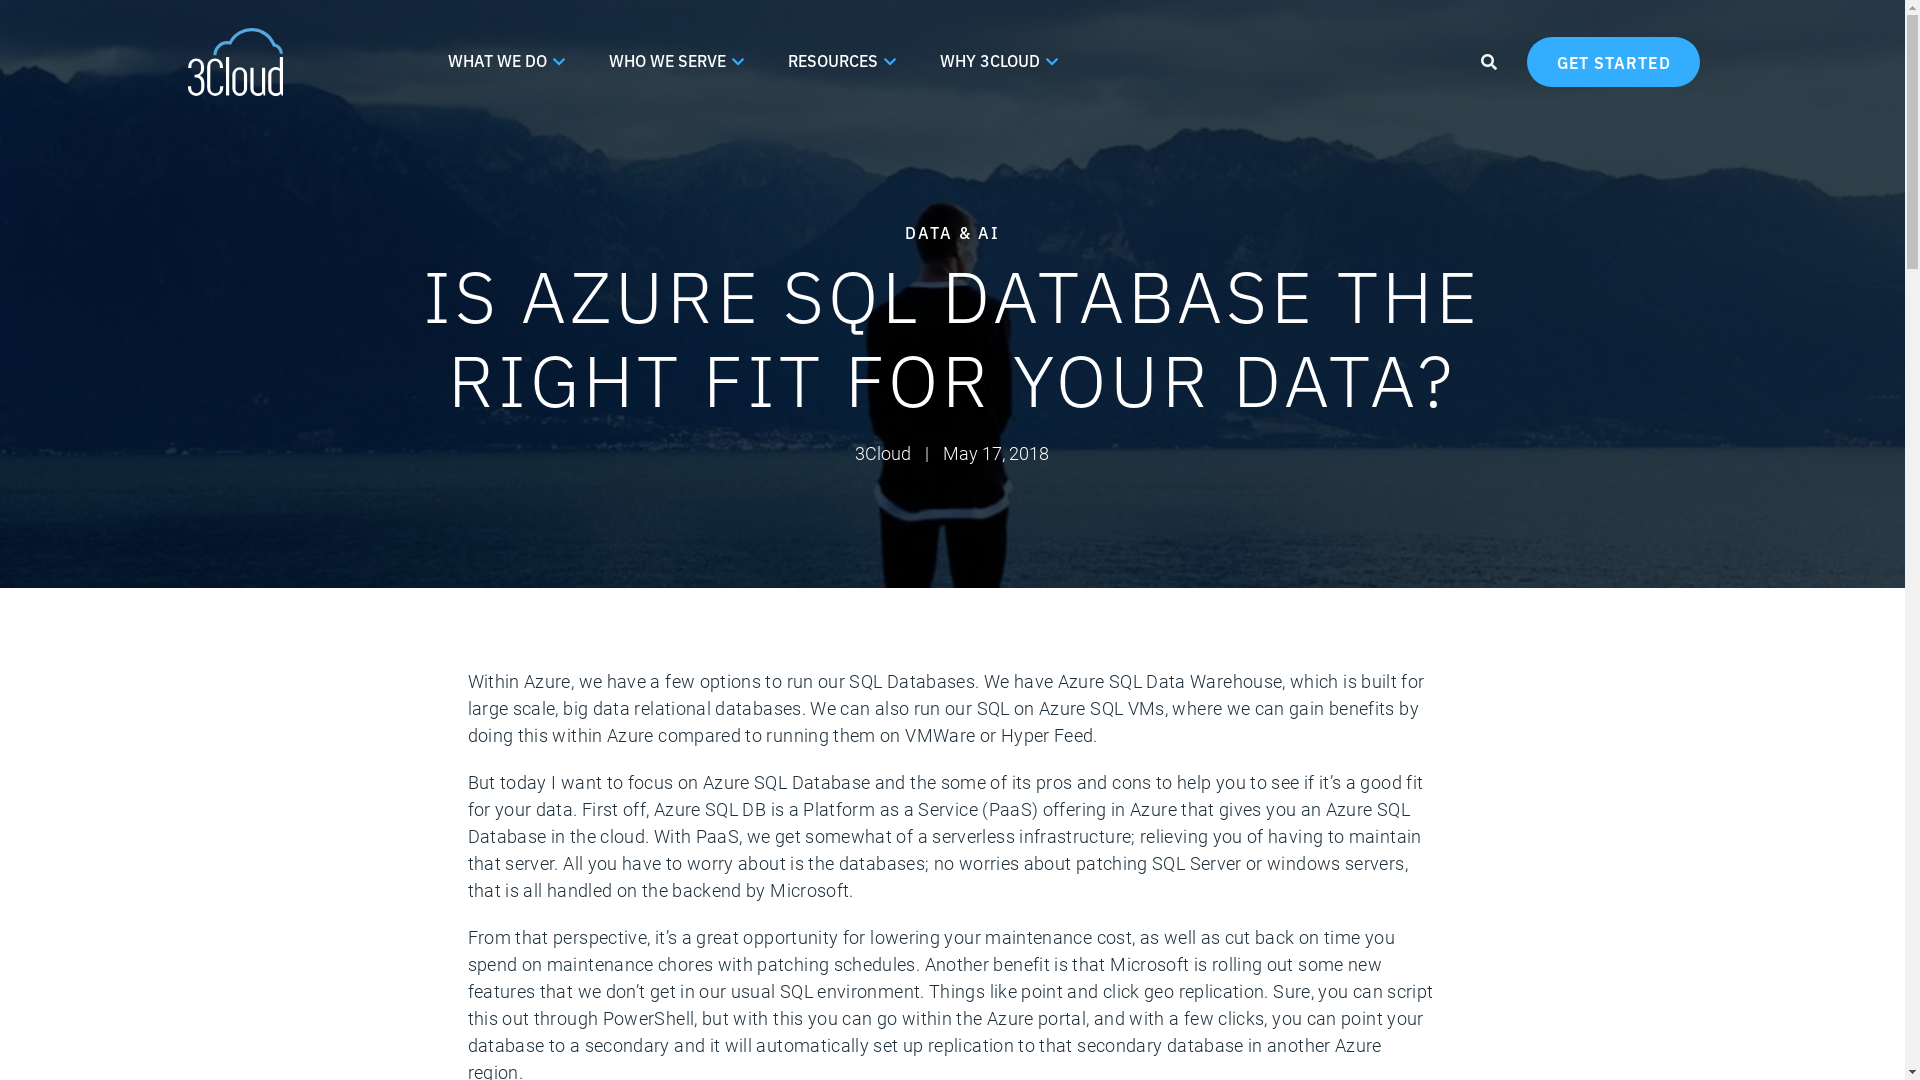 The height and width of the screenshot is (1080, 1920). I want to click on WHO WE SERVE, so click(676, 62).